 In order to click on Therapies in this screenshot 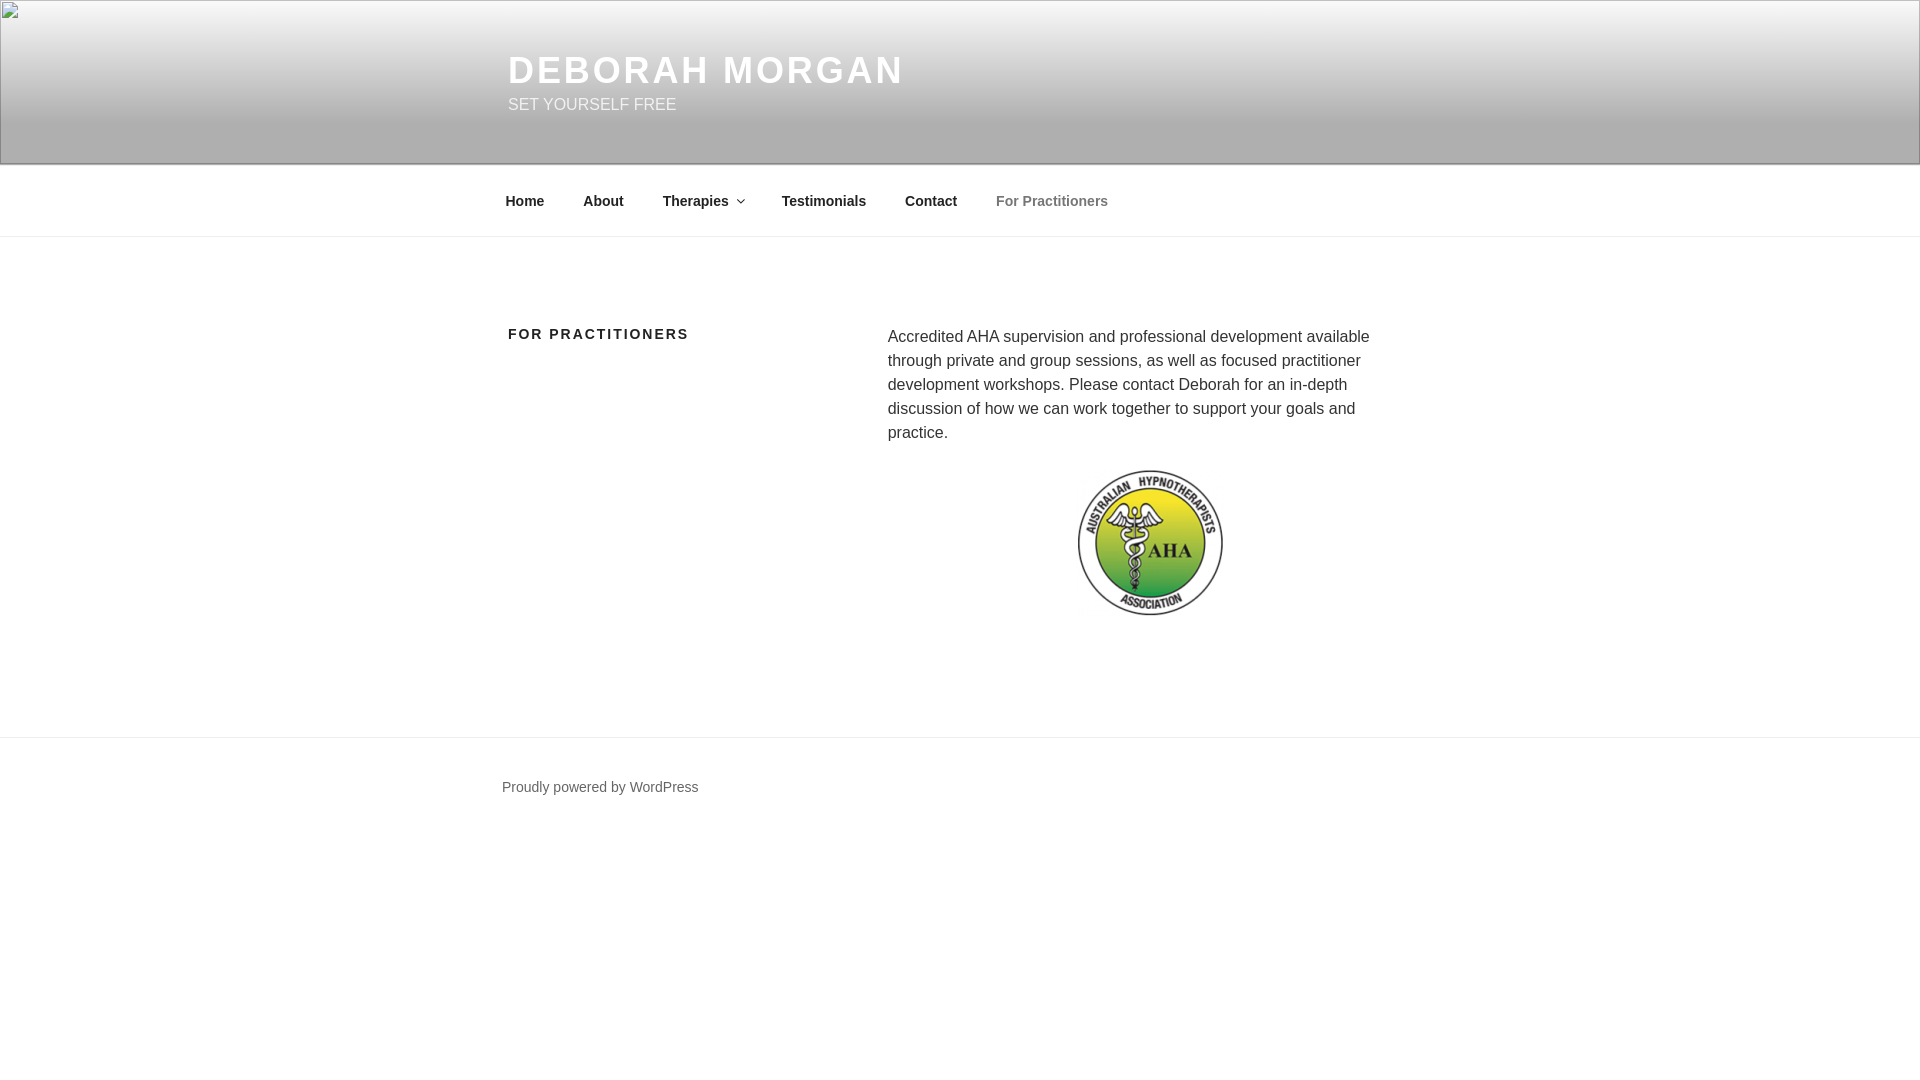, I will do `click(702, 200)`.